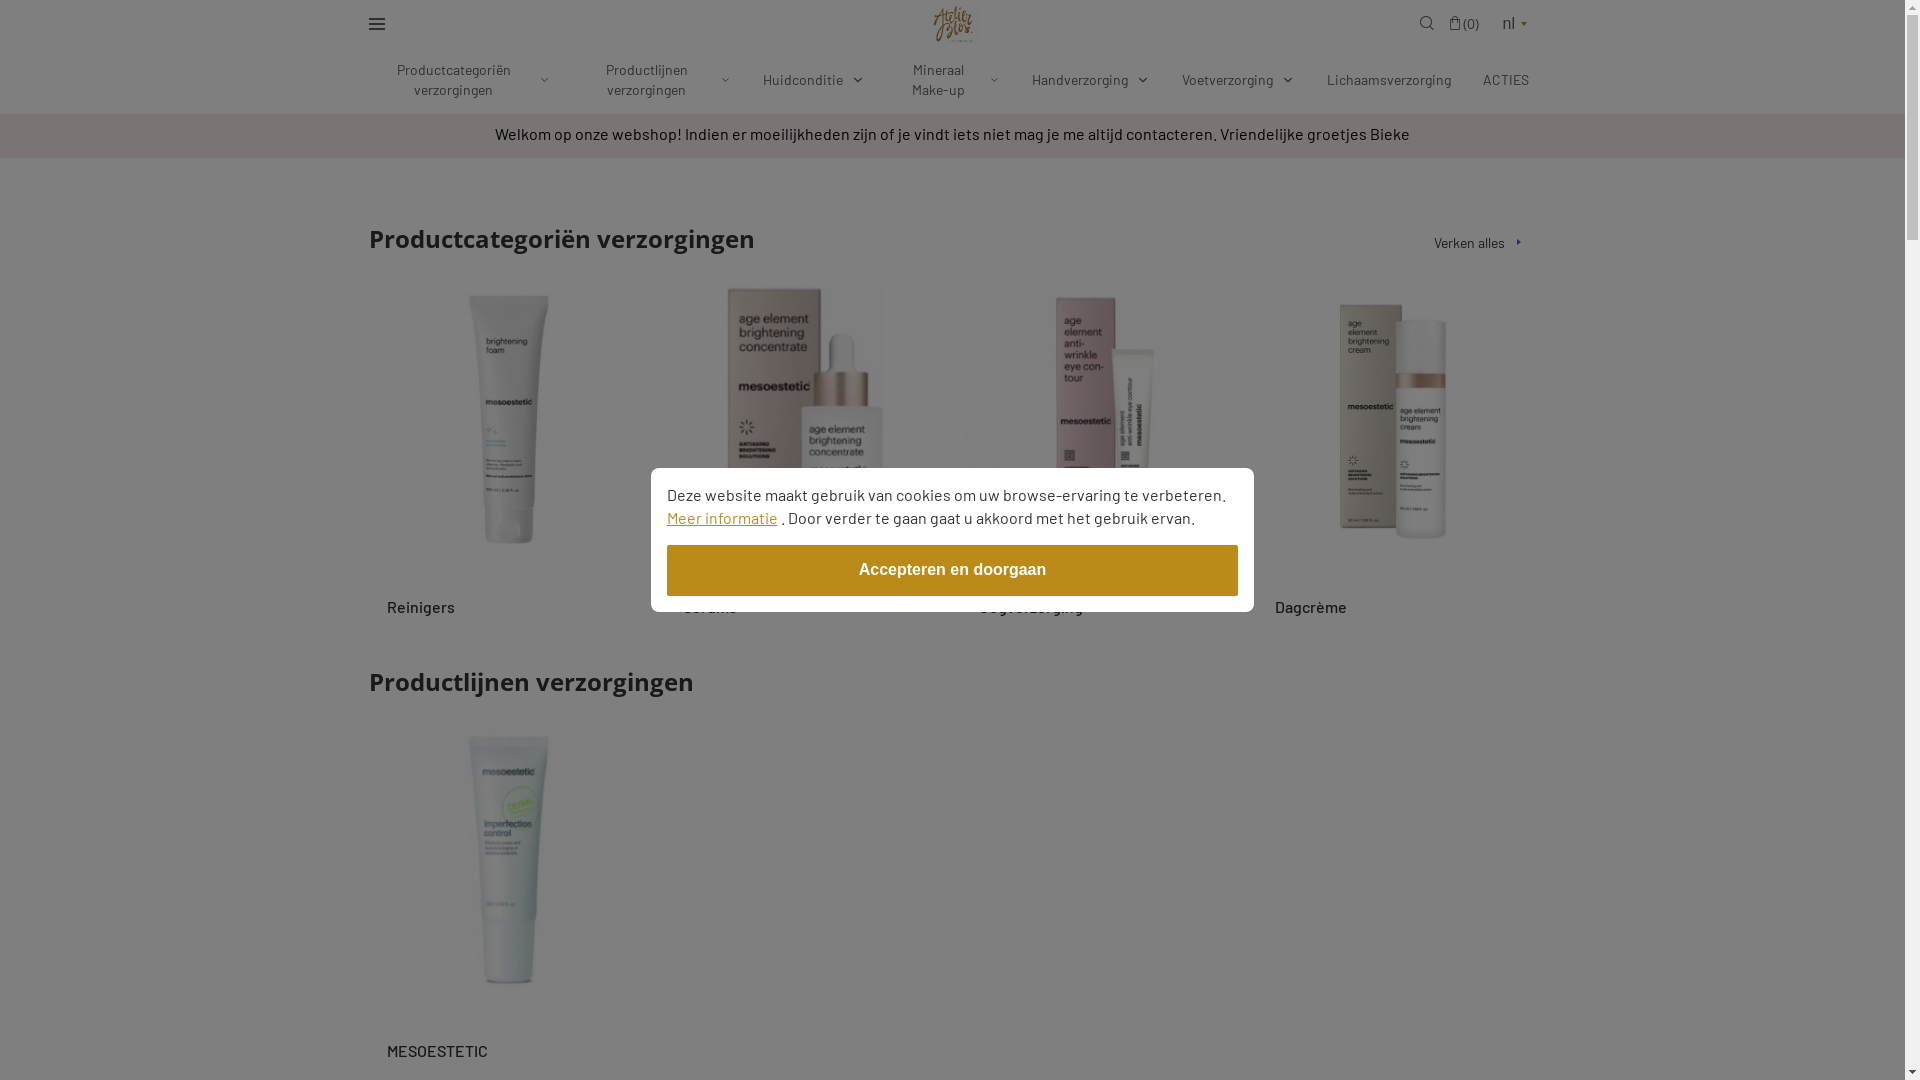  Describe the element at coordinates (814, 80) in the screenshot. I see `Huidconditie` at that location.